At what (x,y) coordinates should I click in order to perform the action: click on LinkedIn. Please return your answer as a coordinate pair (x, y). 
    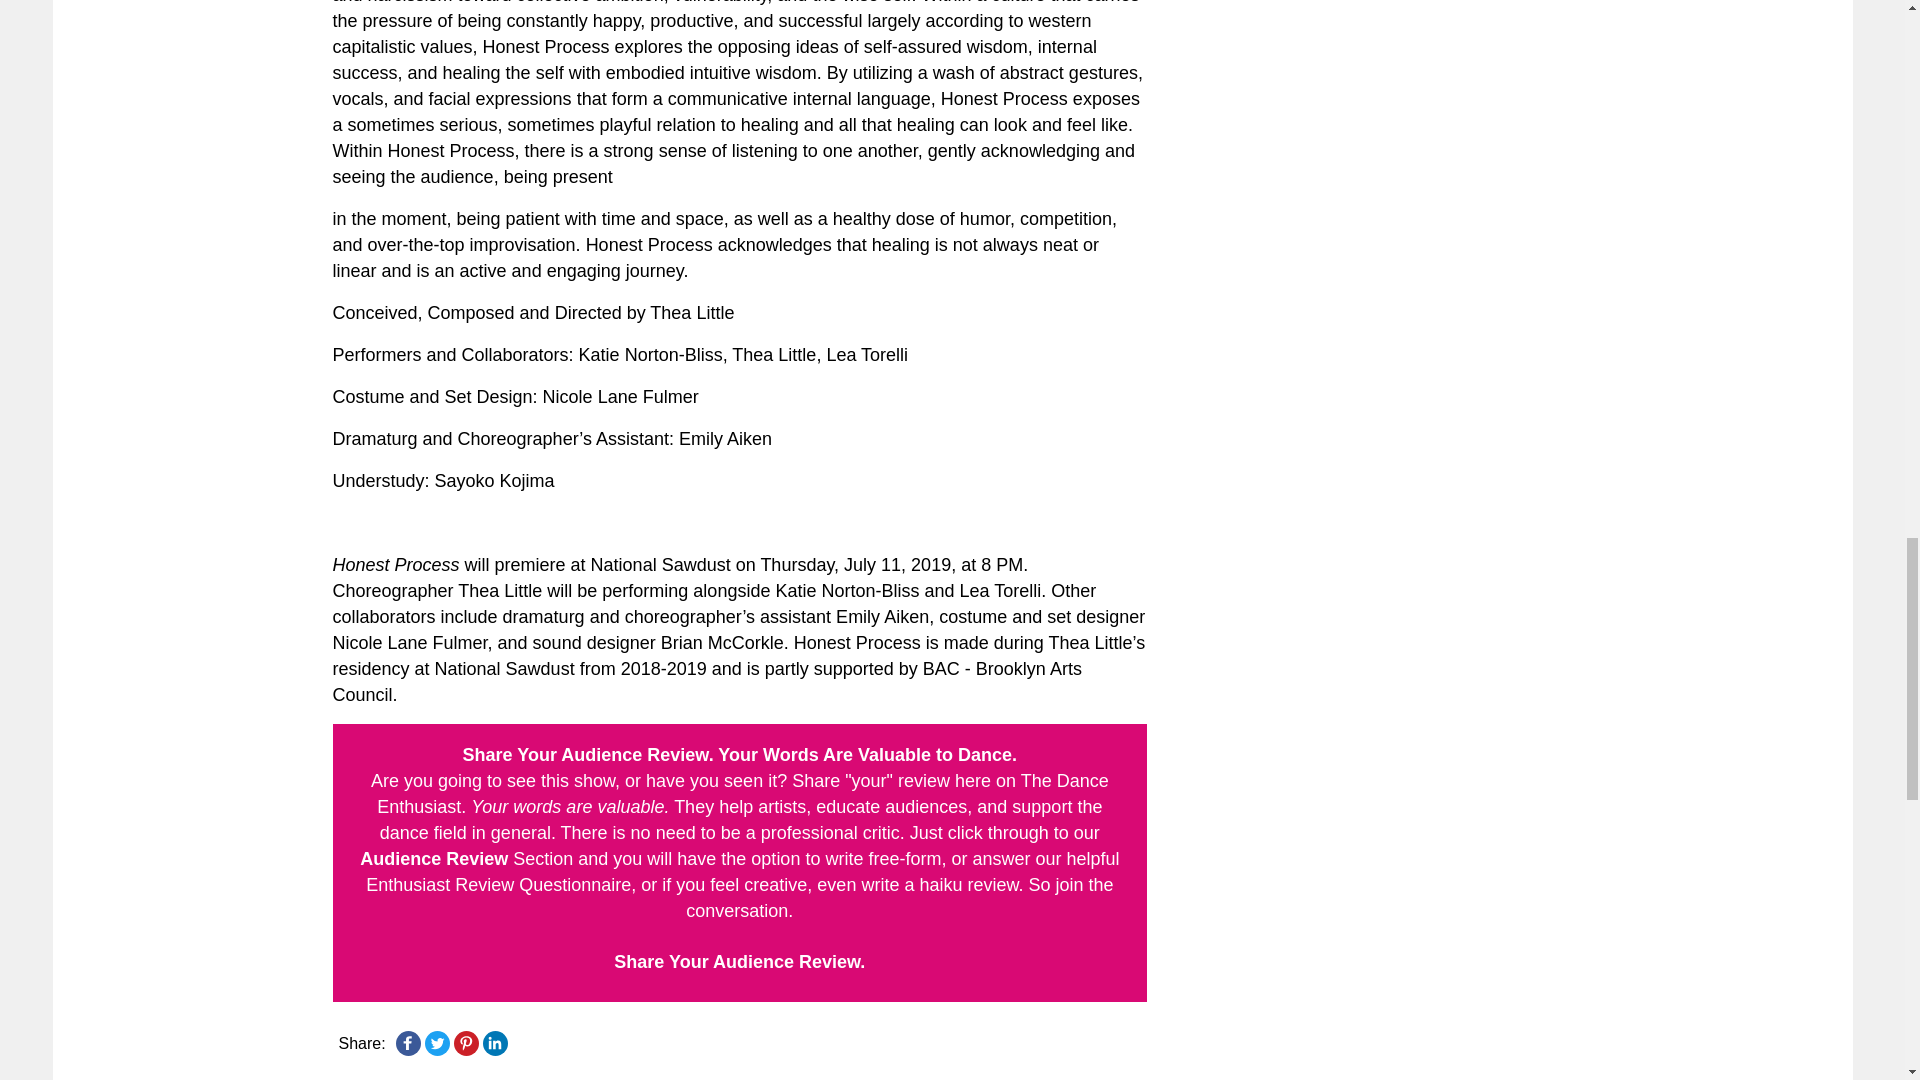
    Looking at the image, I should click on (494, 1042).